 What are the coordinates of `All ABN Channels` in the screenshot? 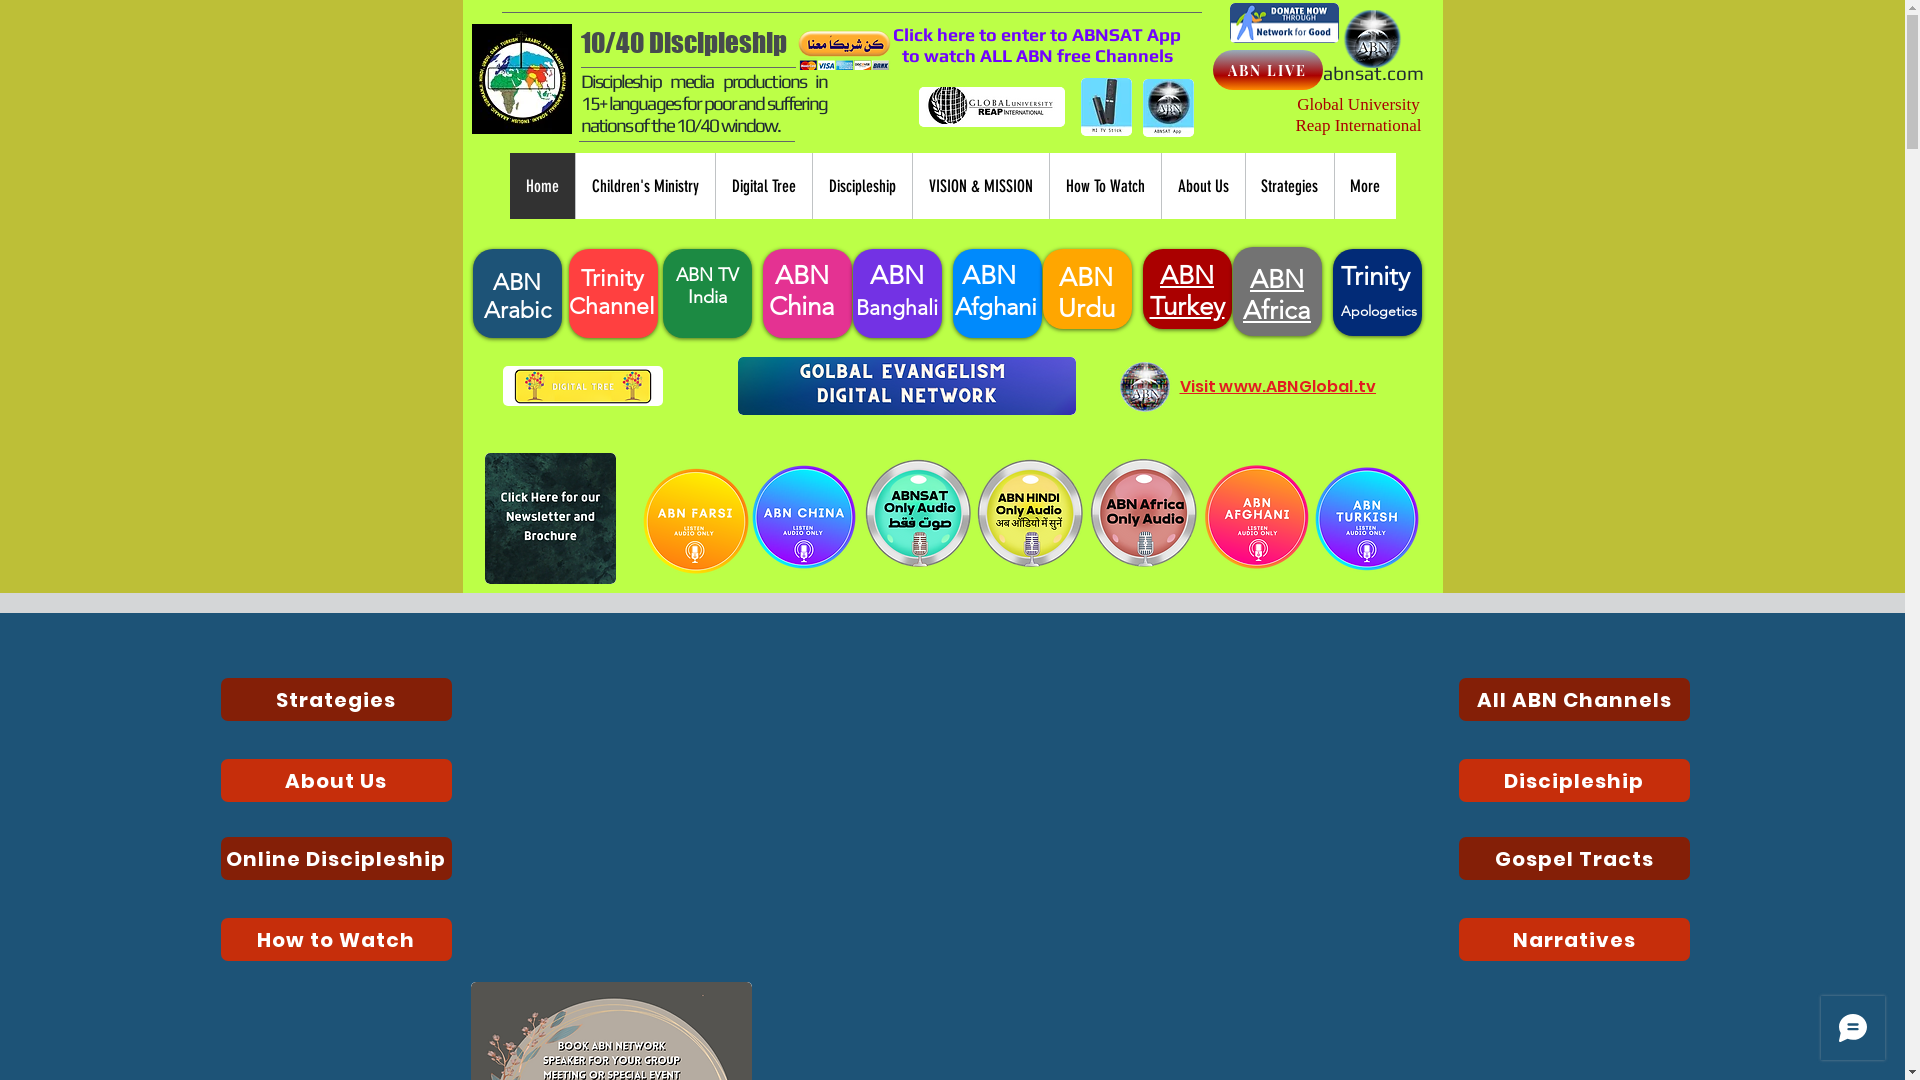 It's located at (1574, 700).